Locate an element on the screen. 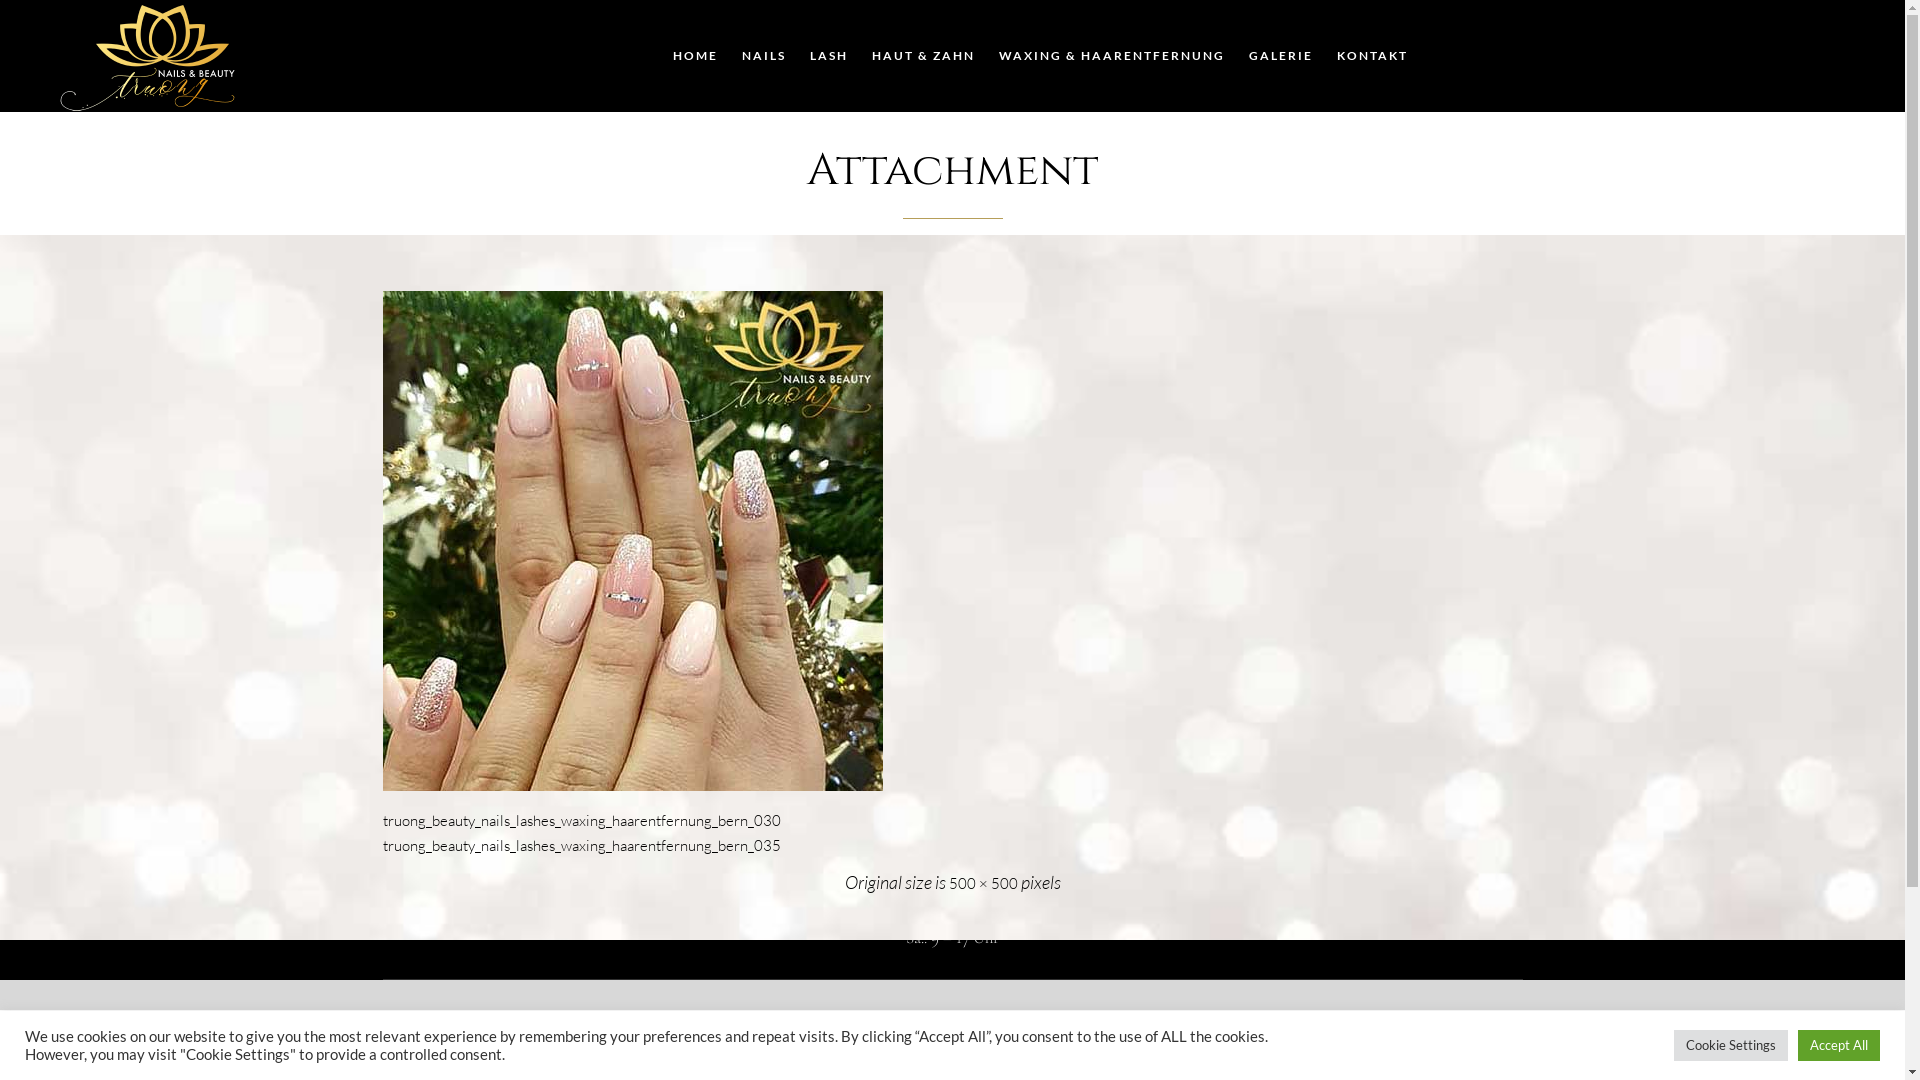  truong_beauty_nails_lashes_waxing_haarentfernung_bern_030 is located at coordinates (581, 820).